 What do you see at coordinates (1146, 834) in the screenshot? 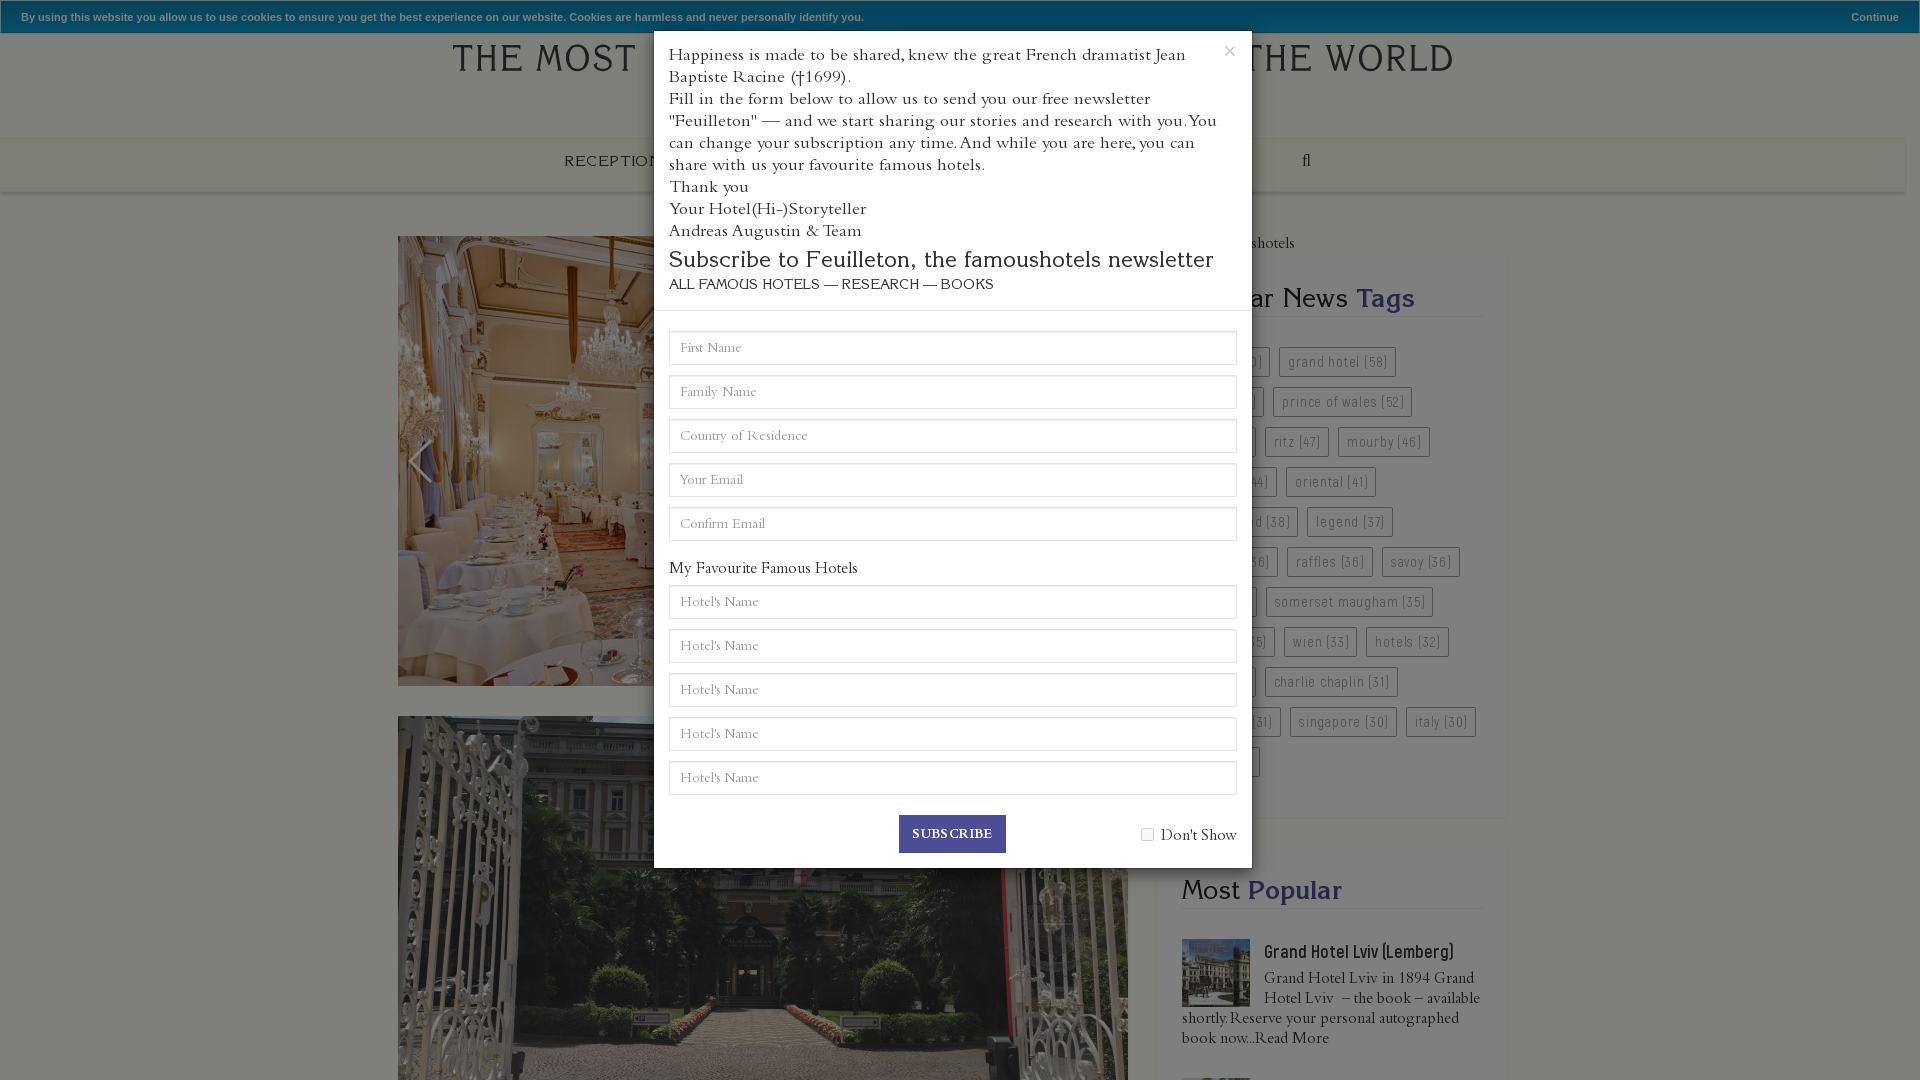
I see `on` at bounding box center [1146, 834].